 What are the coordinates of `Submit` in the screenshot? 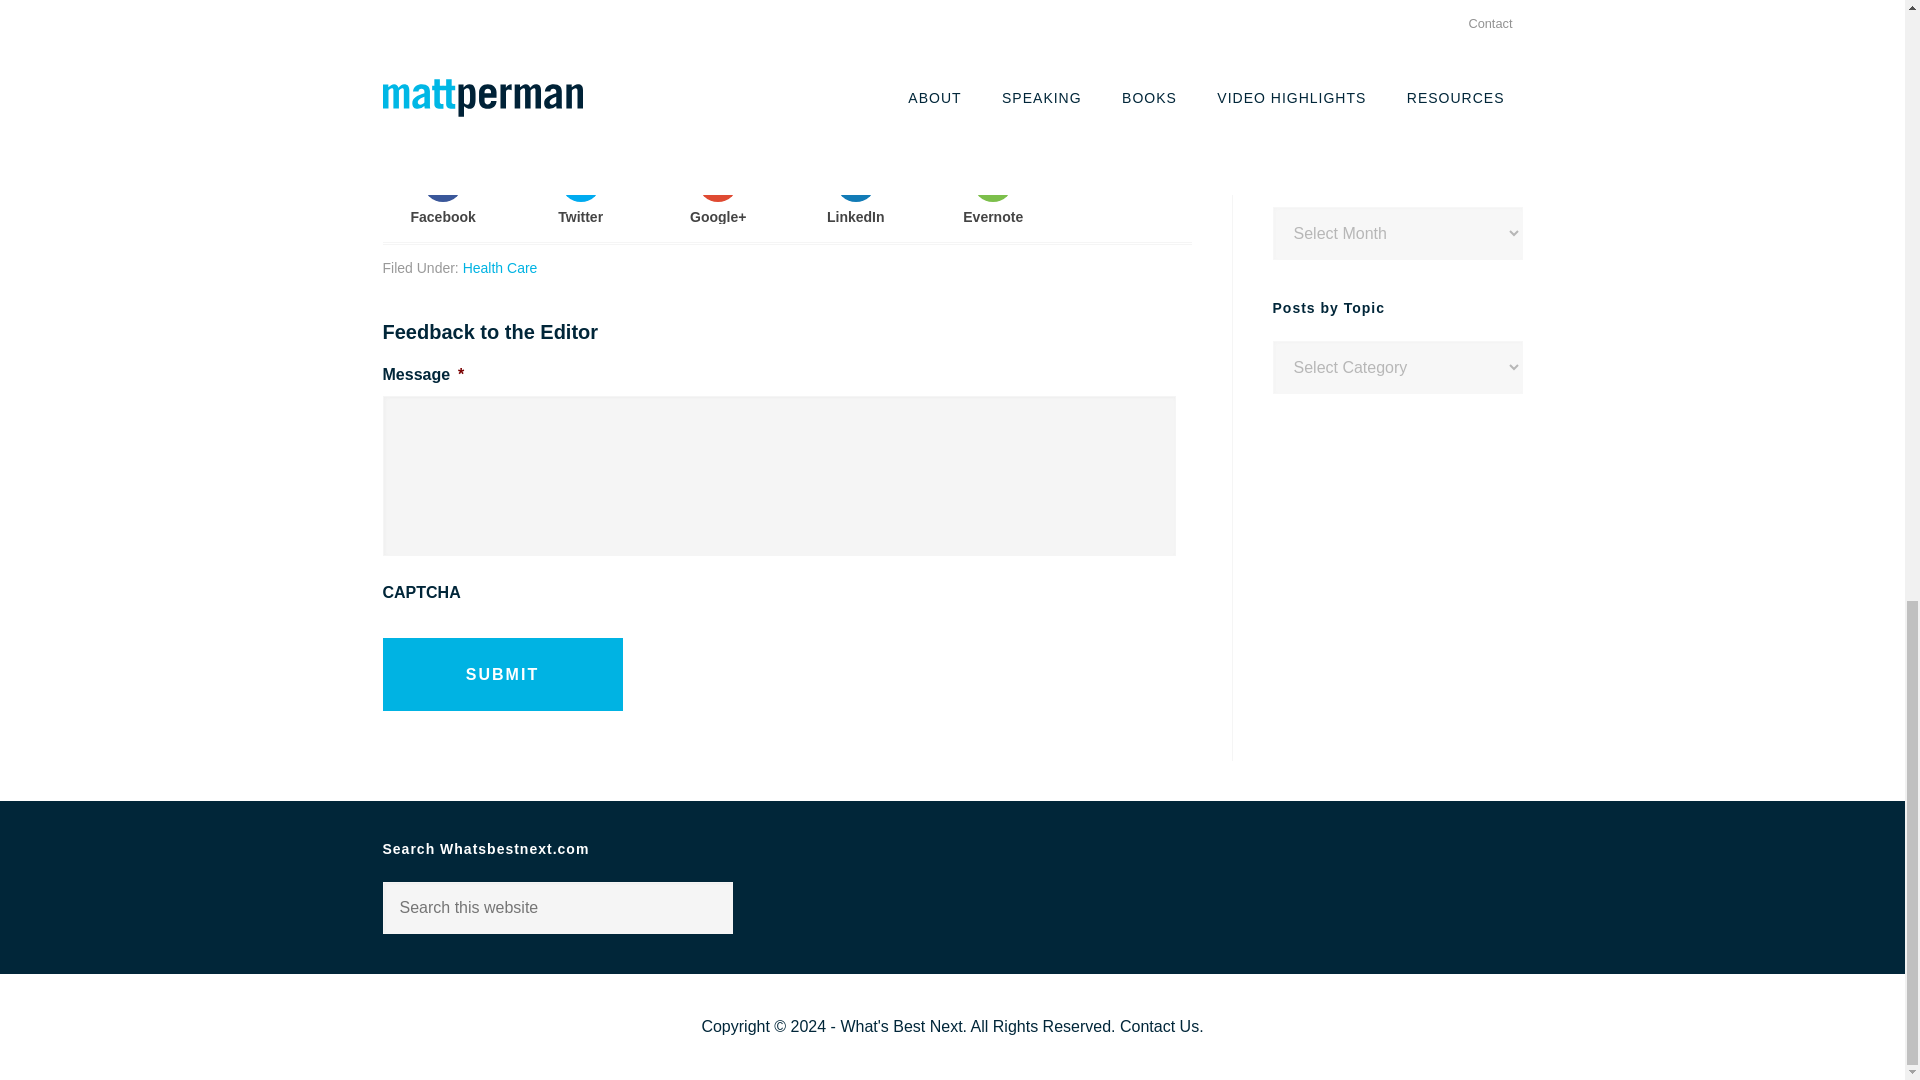 It's located at (502, 674).